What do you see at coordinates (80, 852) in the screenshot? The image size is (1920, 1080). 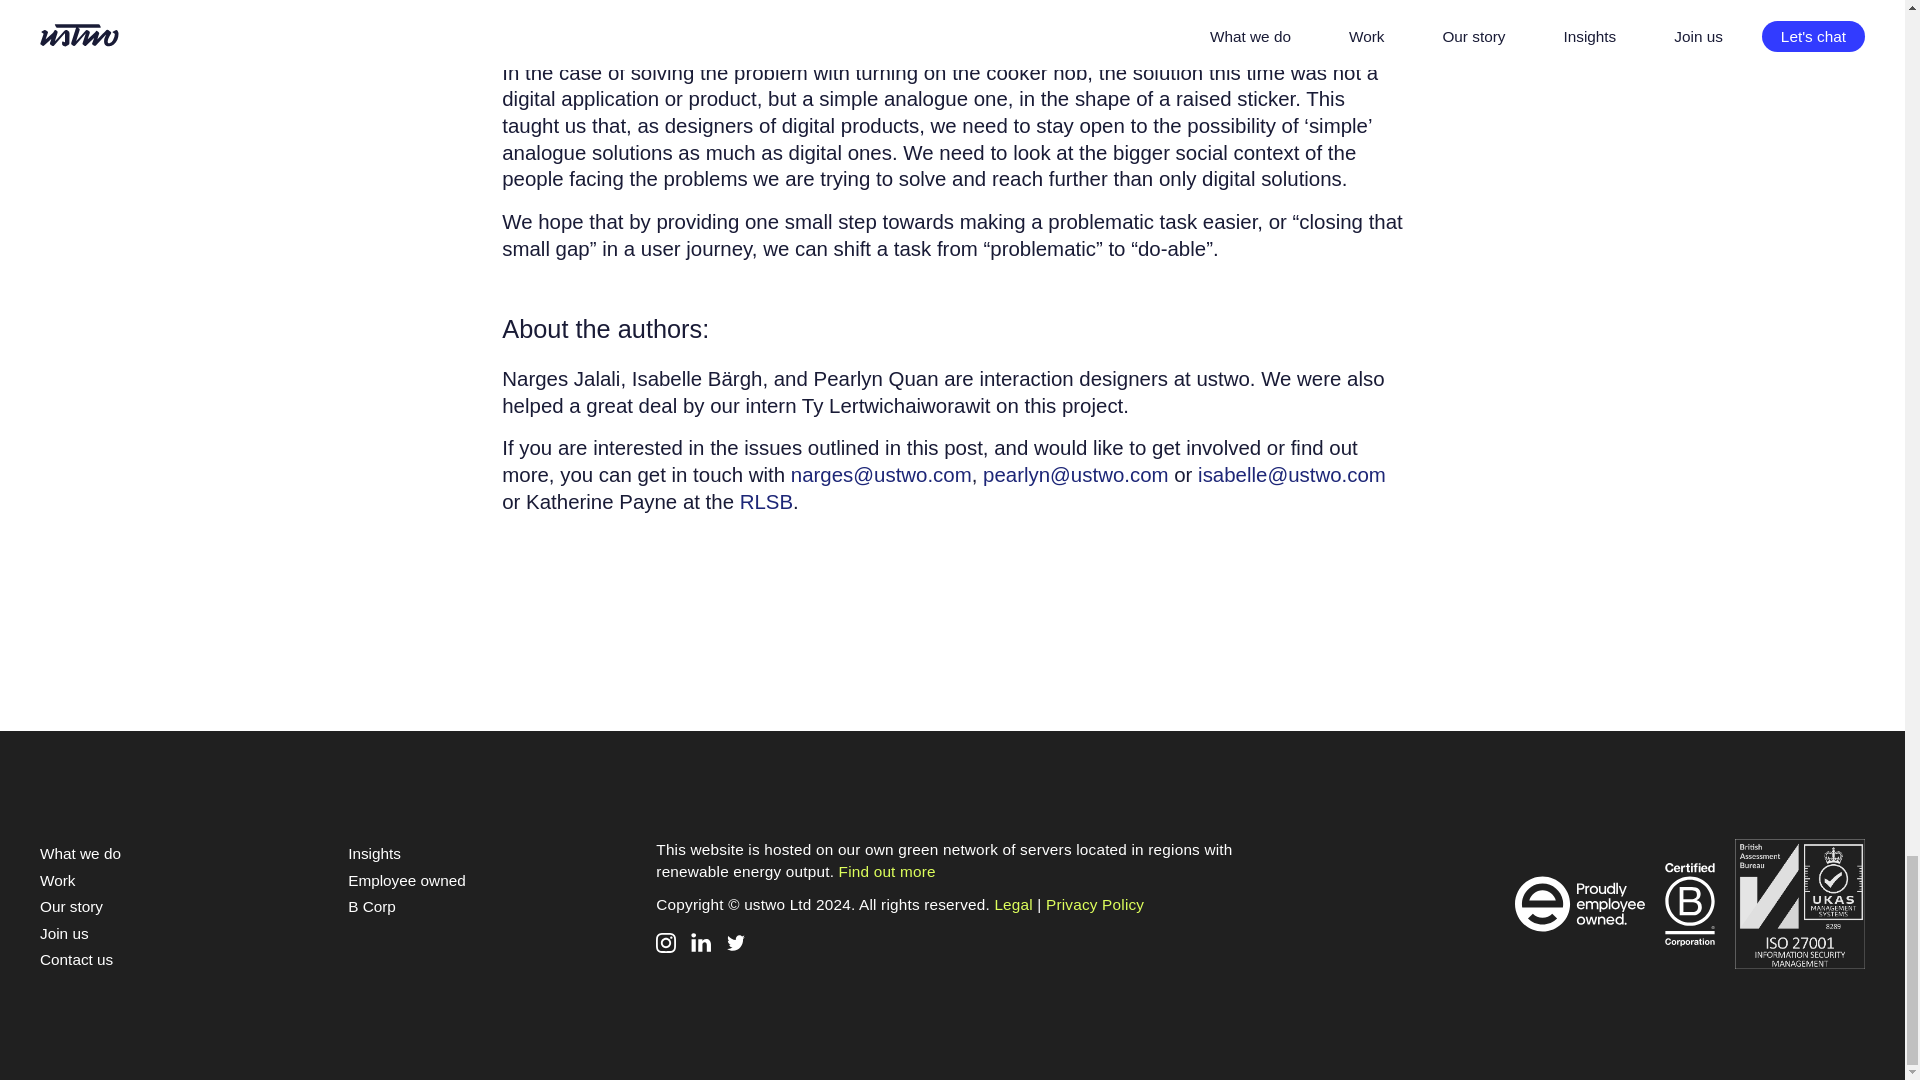 I see `What we do` at bounding box center [80, 852].